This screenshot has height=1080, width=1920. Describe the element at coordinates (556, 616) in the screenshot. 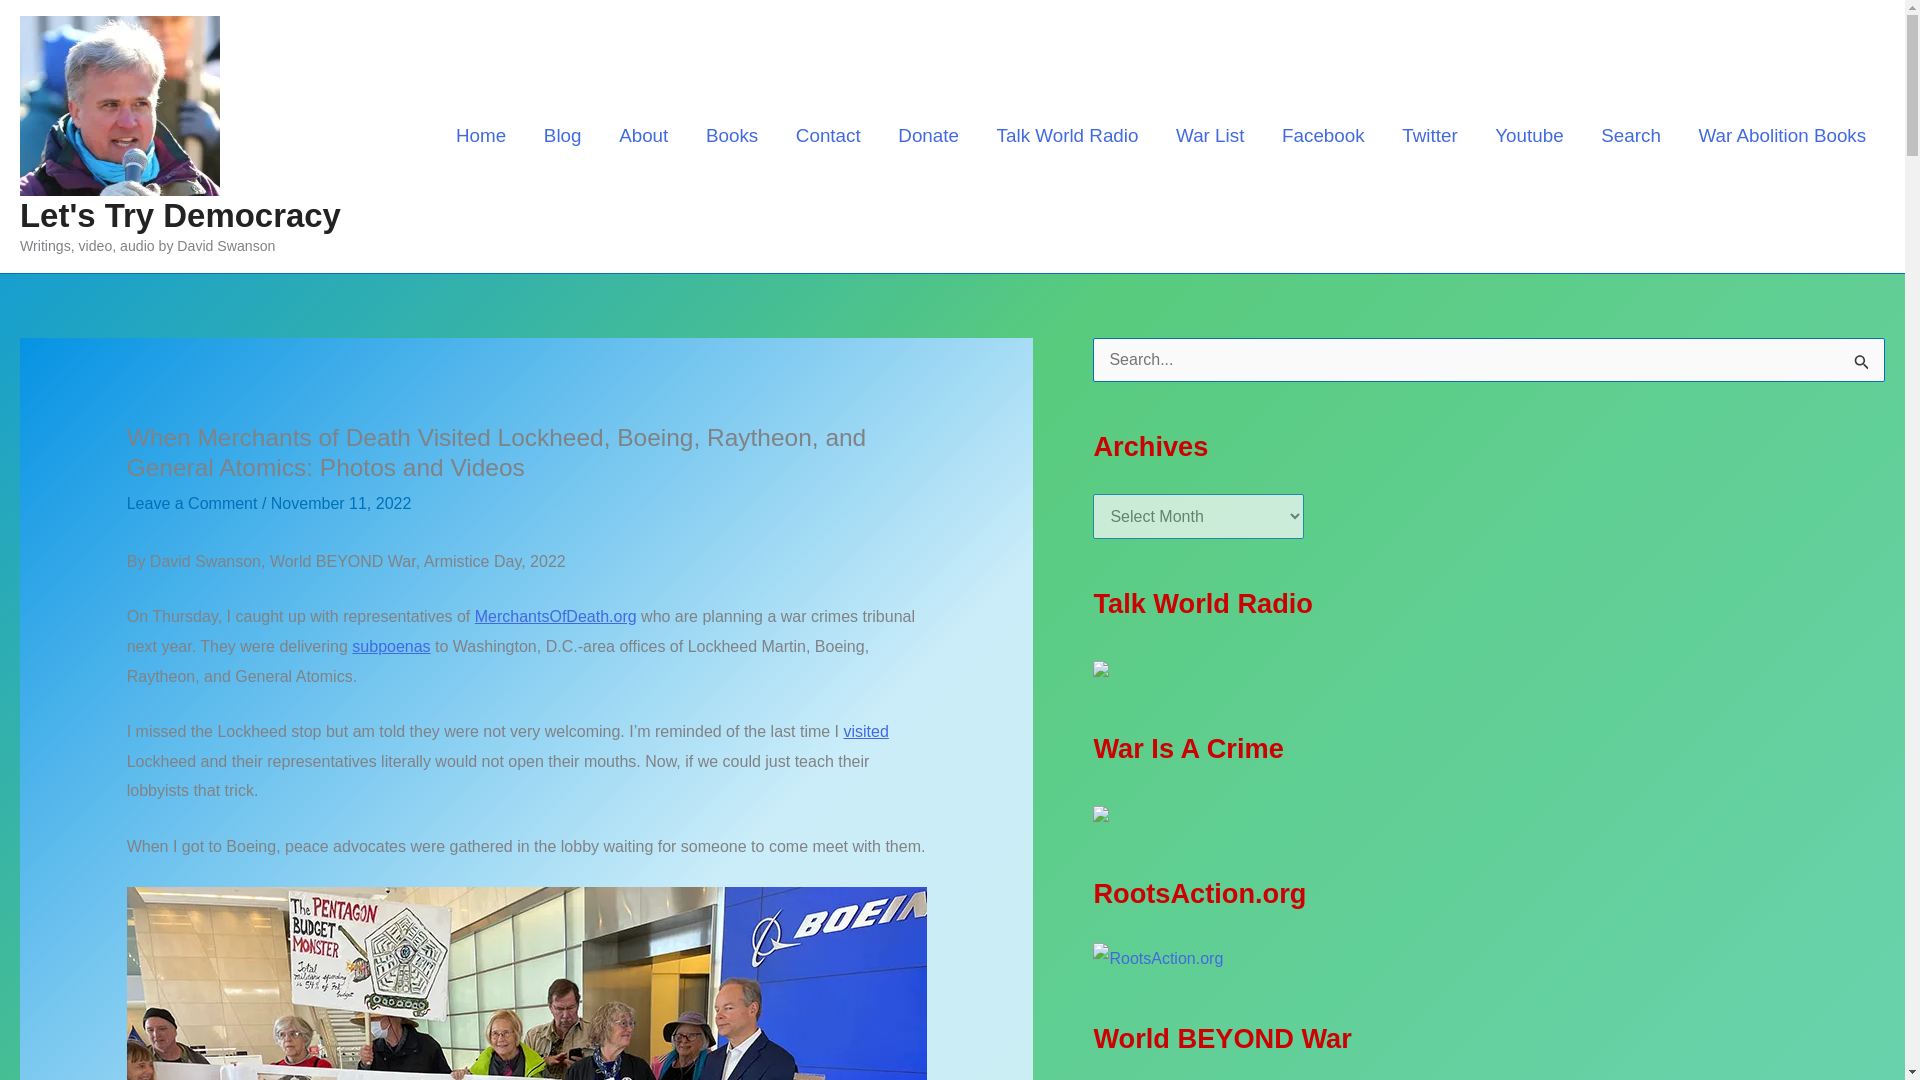

I see `MerchantsOfDeath.org` at that location.